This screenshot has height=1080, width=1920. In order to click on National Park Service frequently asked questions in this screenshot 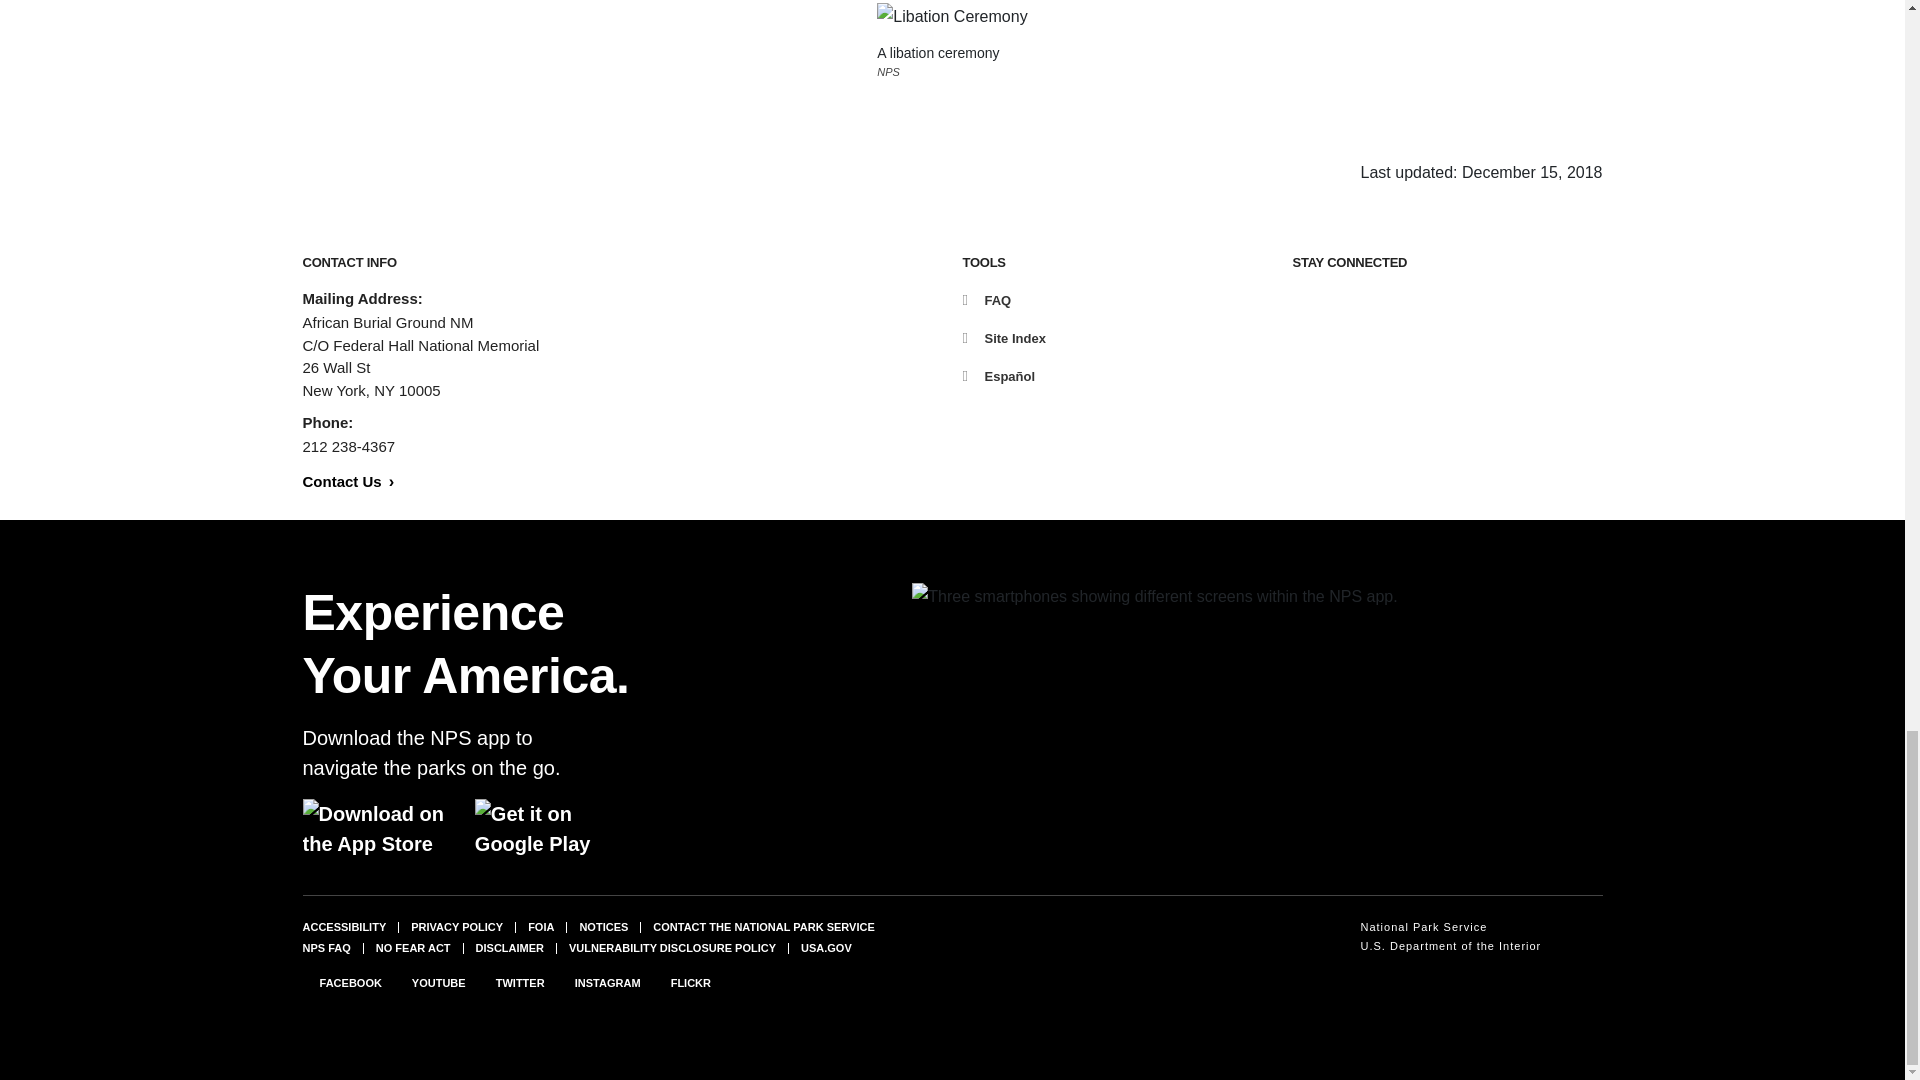, I will do `click(325, 947)`.